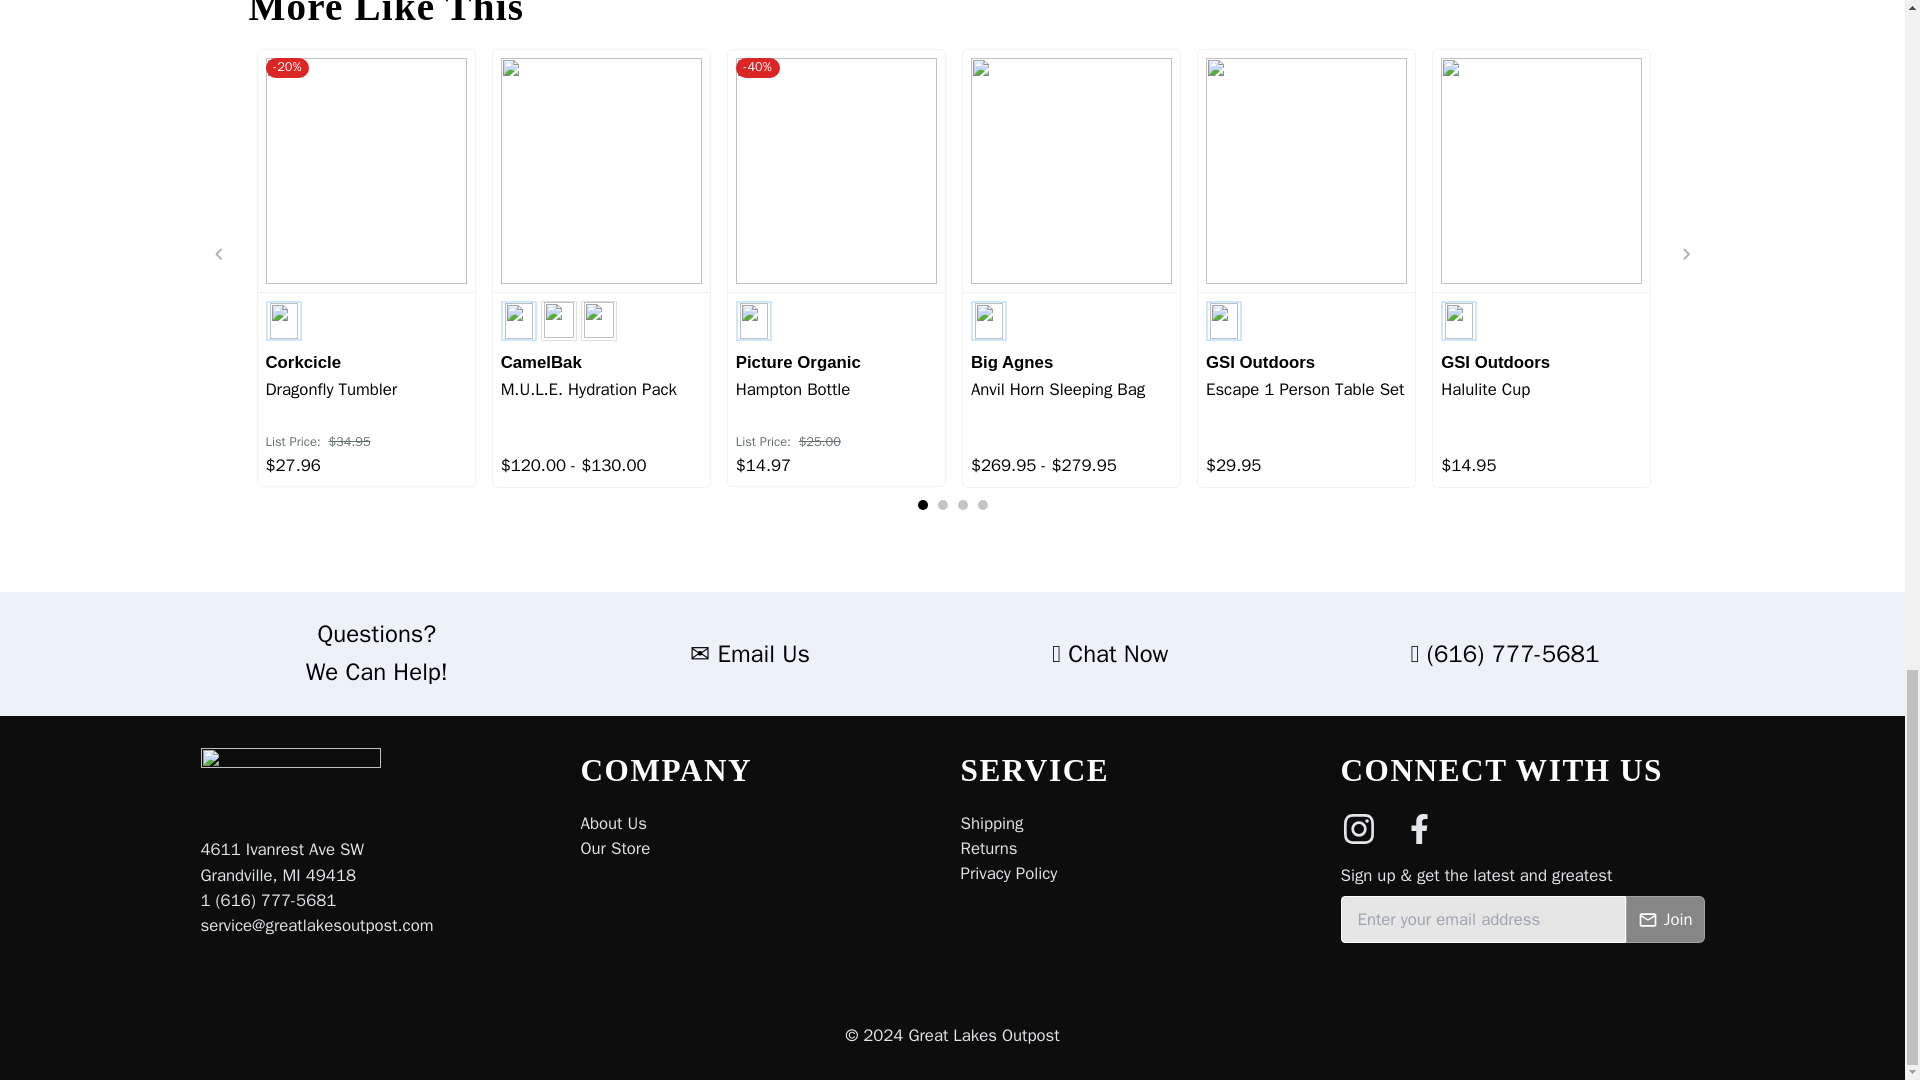  I want to click on Halulite Cup, so click(1541, 400).